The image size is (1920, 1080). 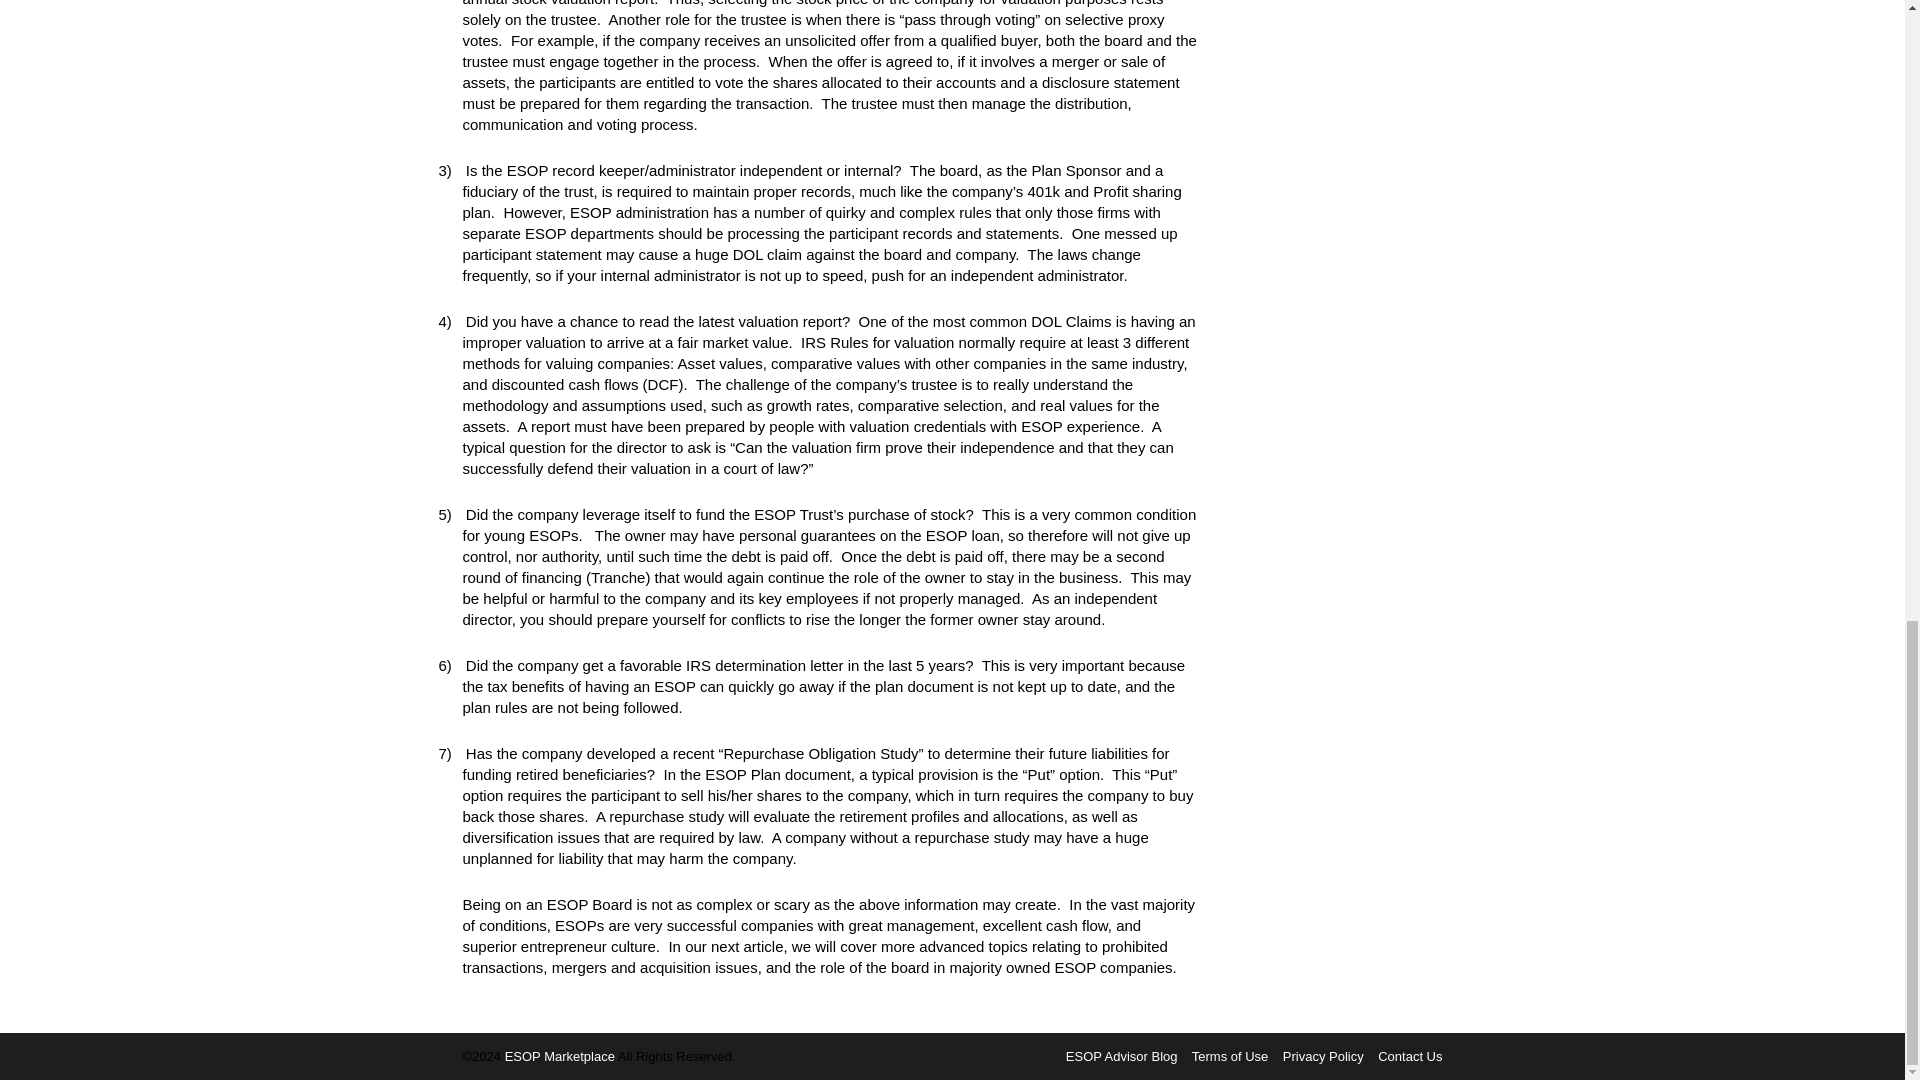 I want to click on Privacy Policy, so click(x=1322, y=1056).